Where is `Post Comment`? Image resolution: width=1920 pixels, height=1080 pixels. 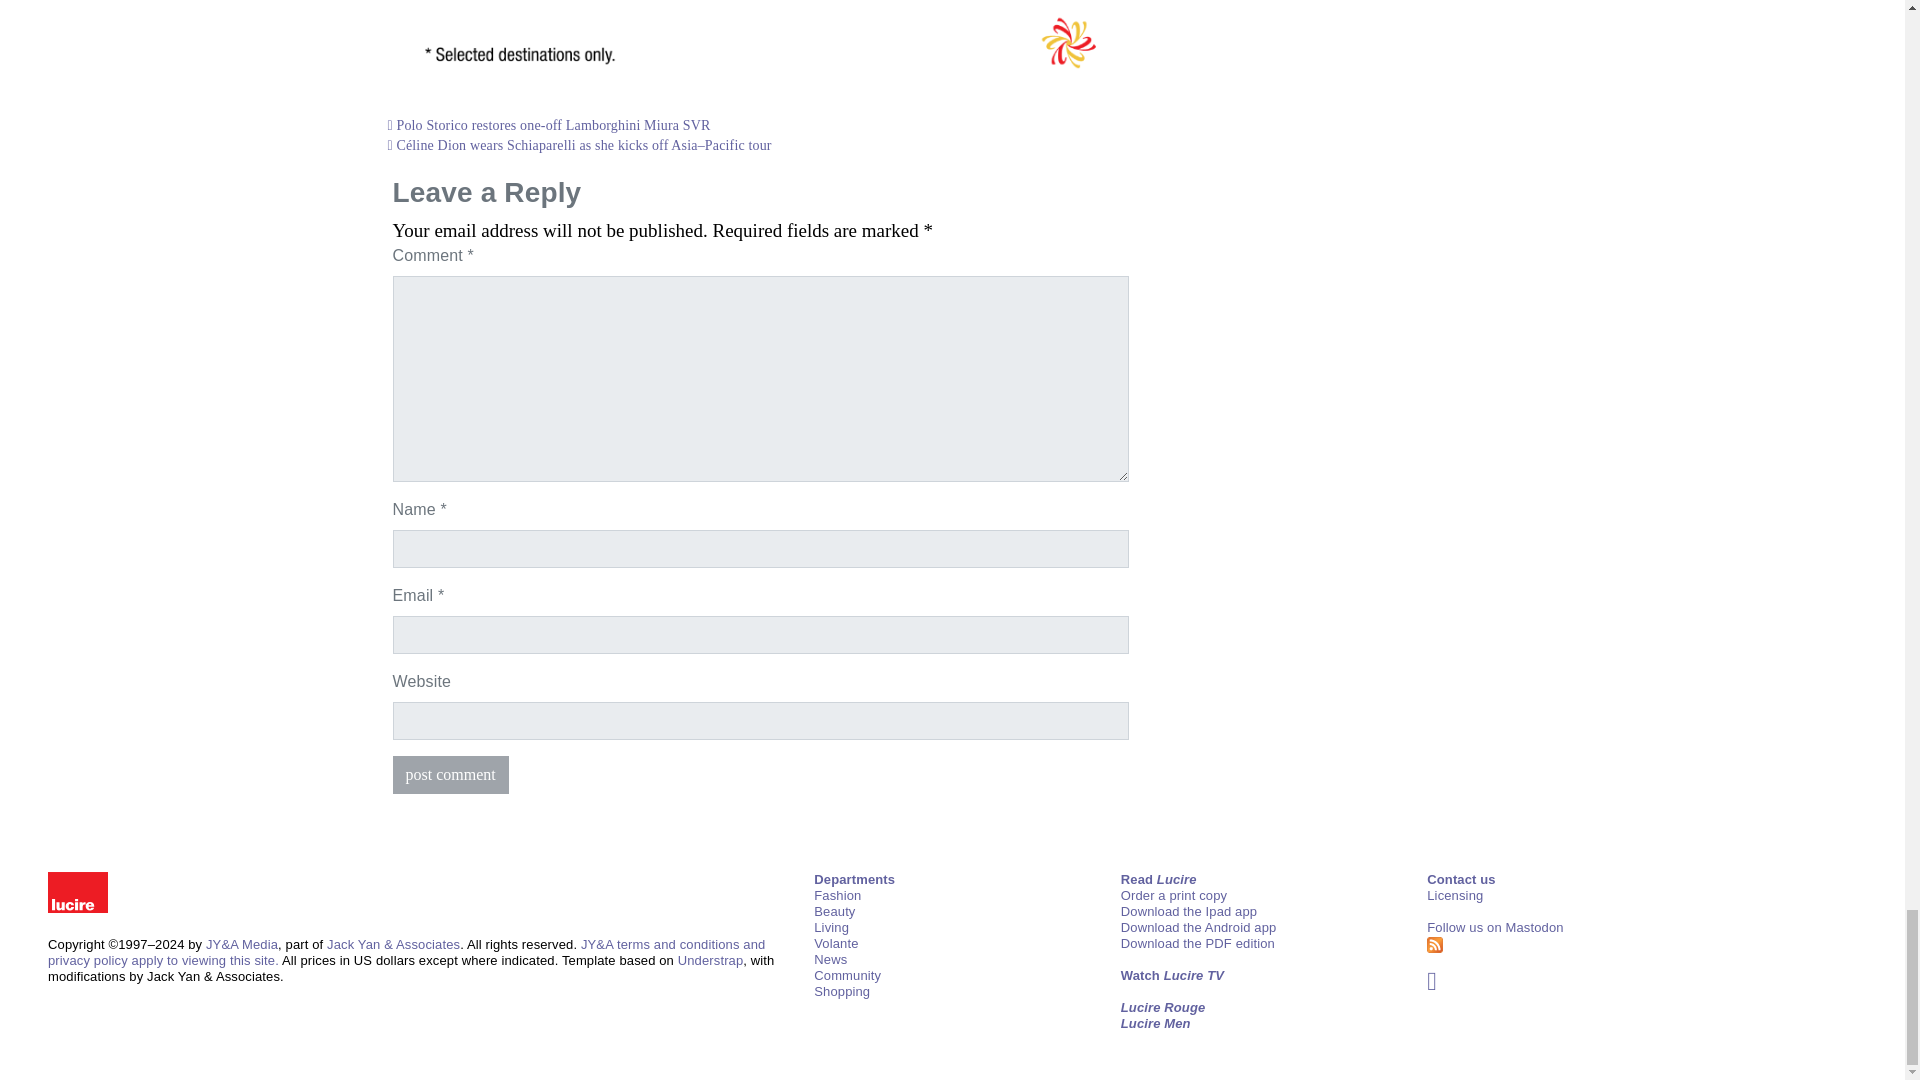
Post Comment is located at coordinates (450, 774).